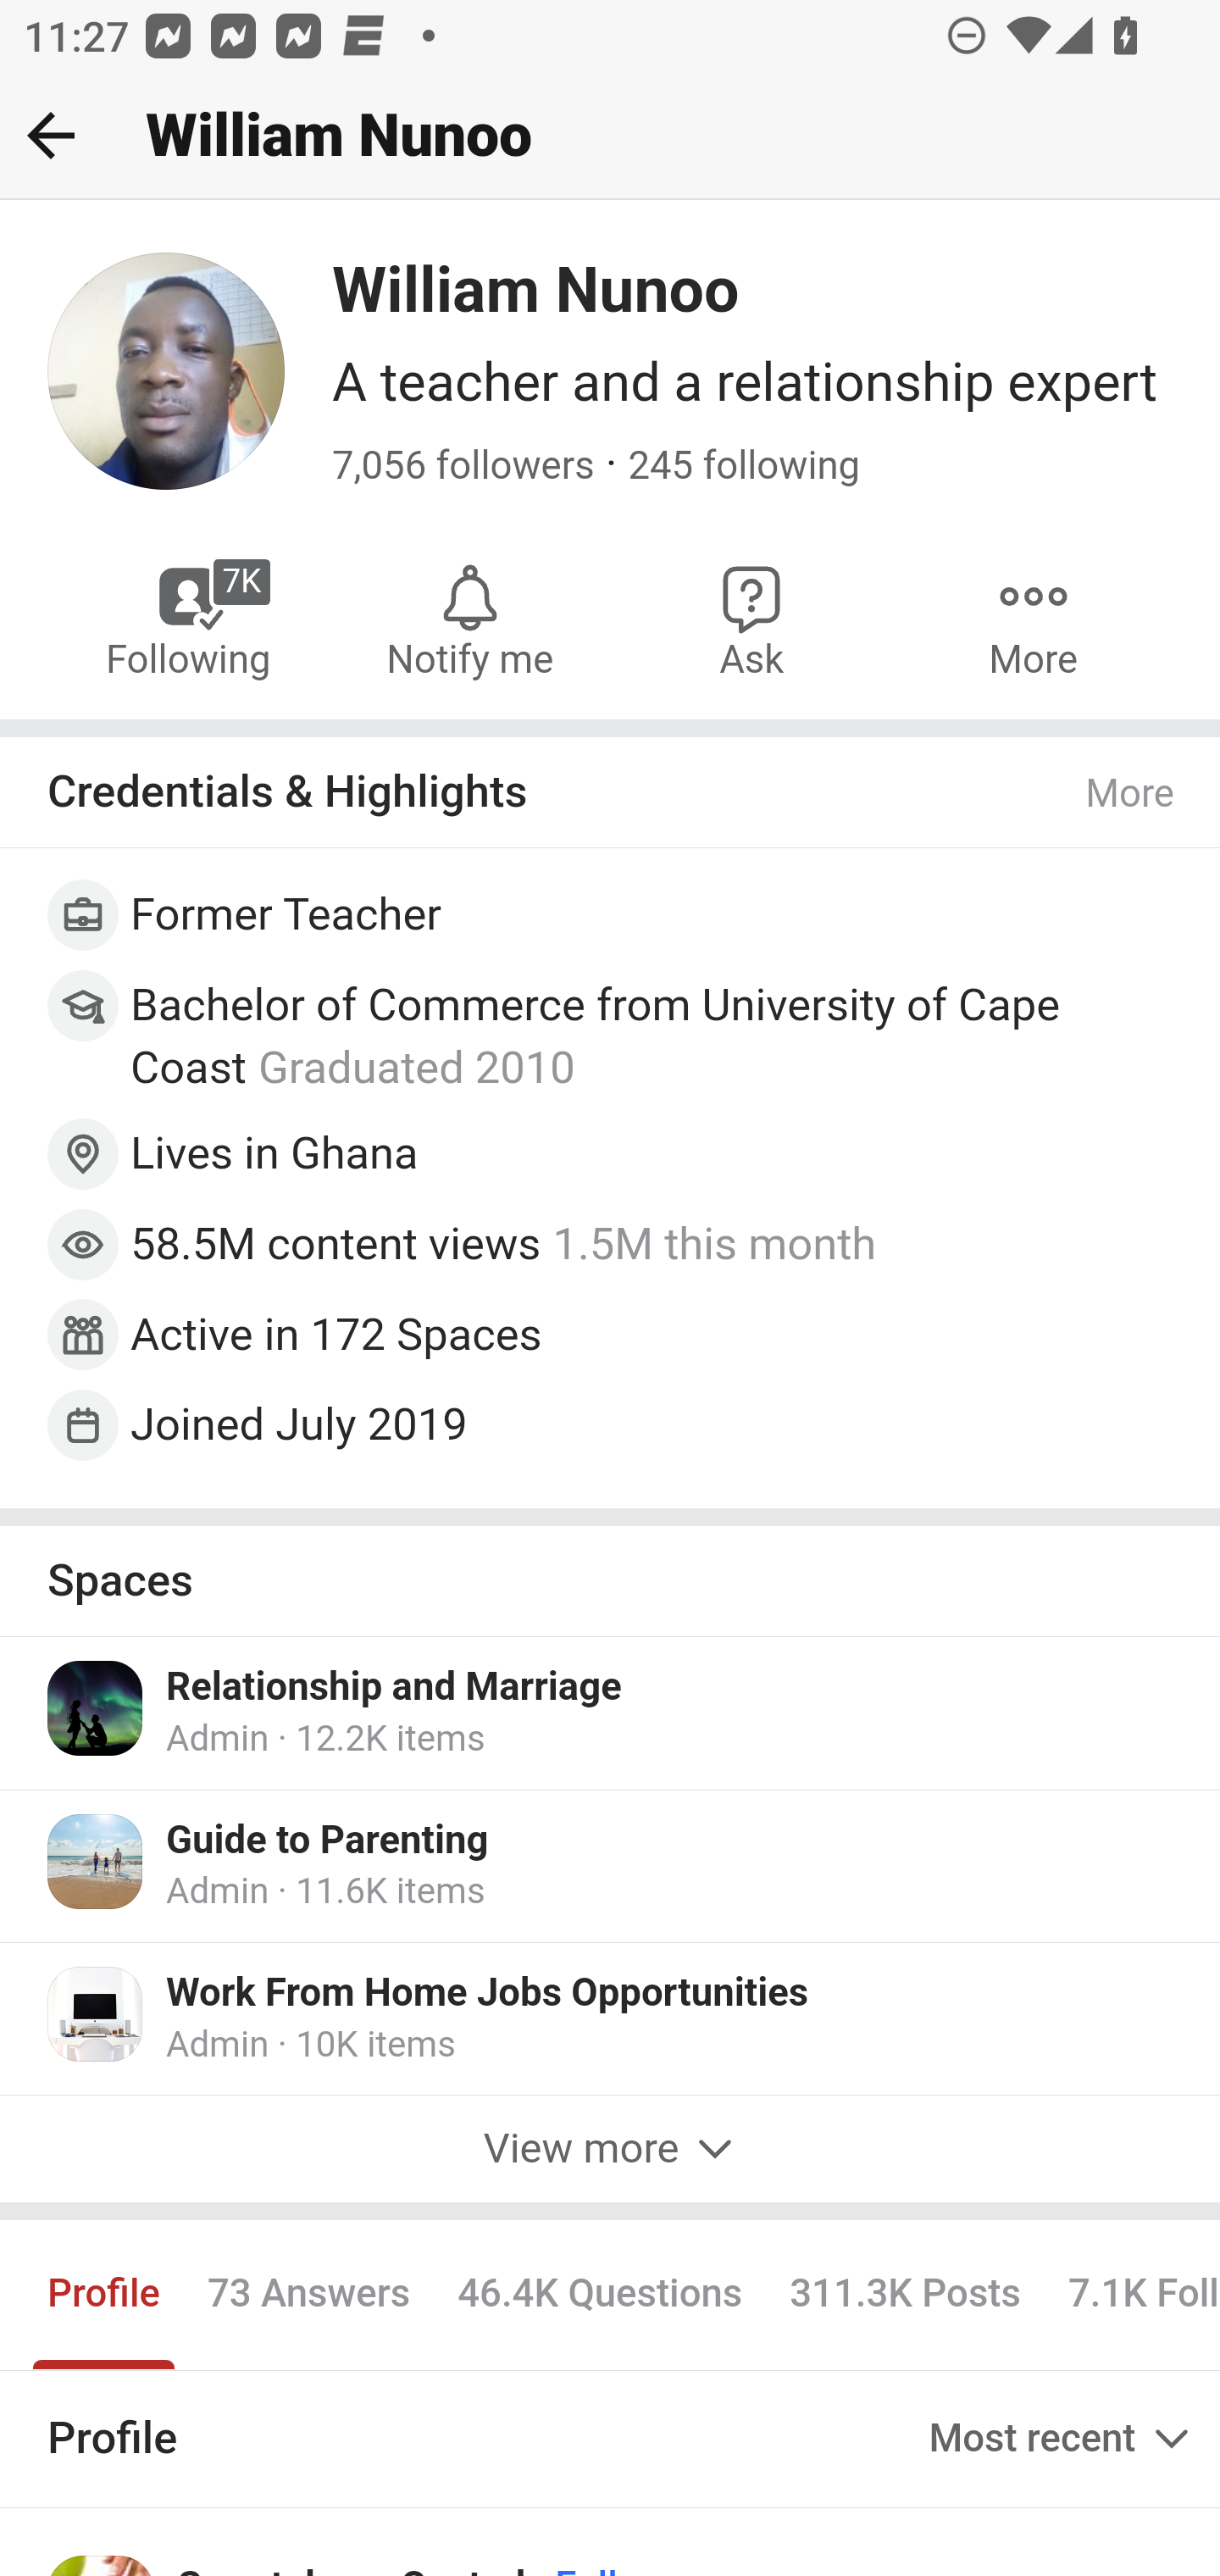 This screenshot has width=1220, height=2576. I want to click on More, so click(1131, 793).